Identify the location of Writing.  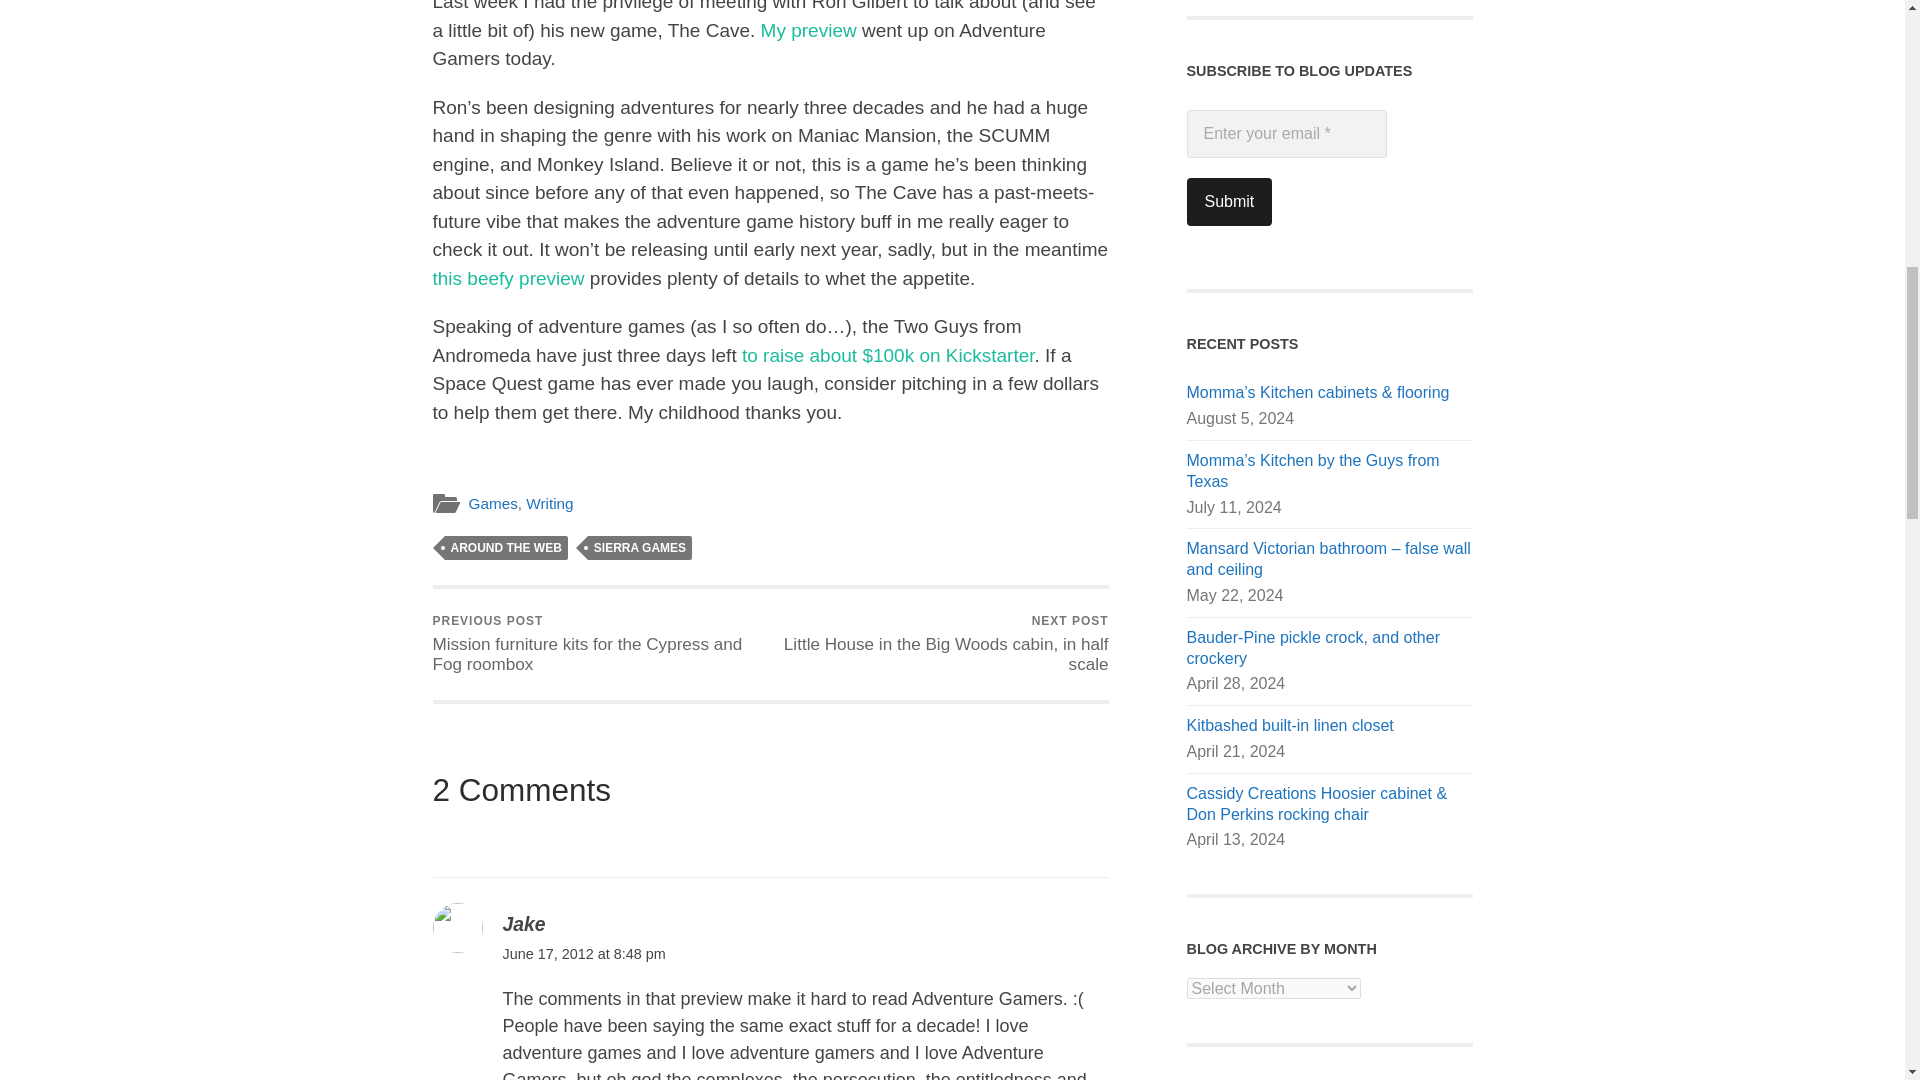
(582, 954).